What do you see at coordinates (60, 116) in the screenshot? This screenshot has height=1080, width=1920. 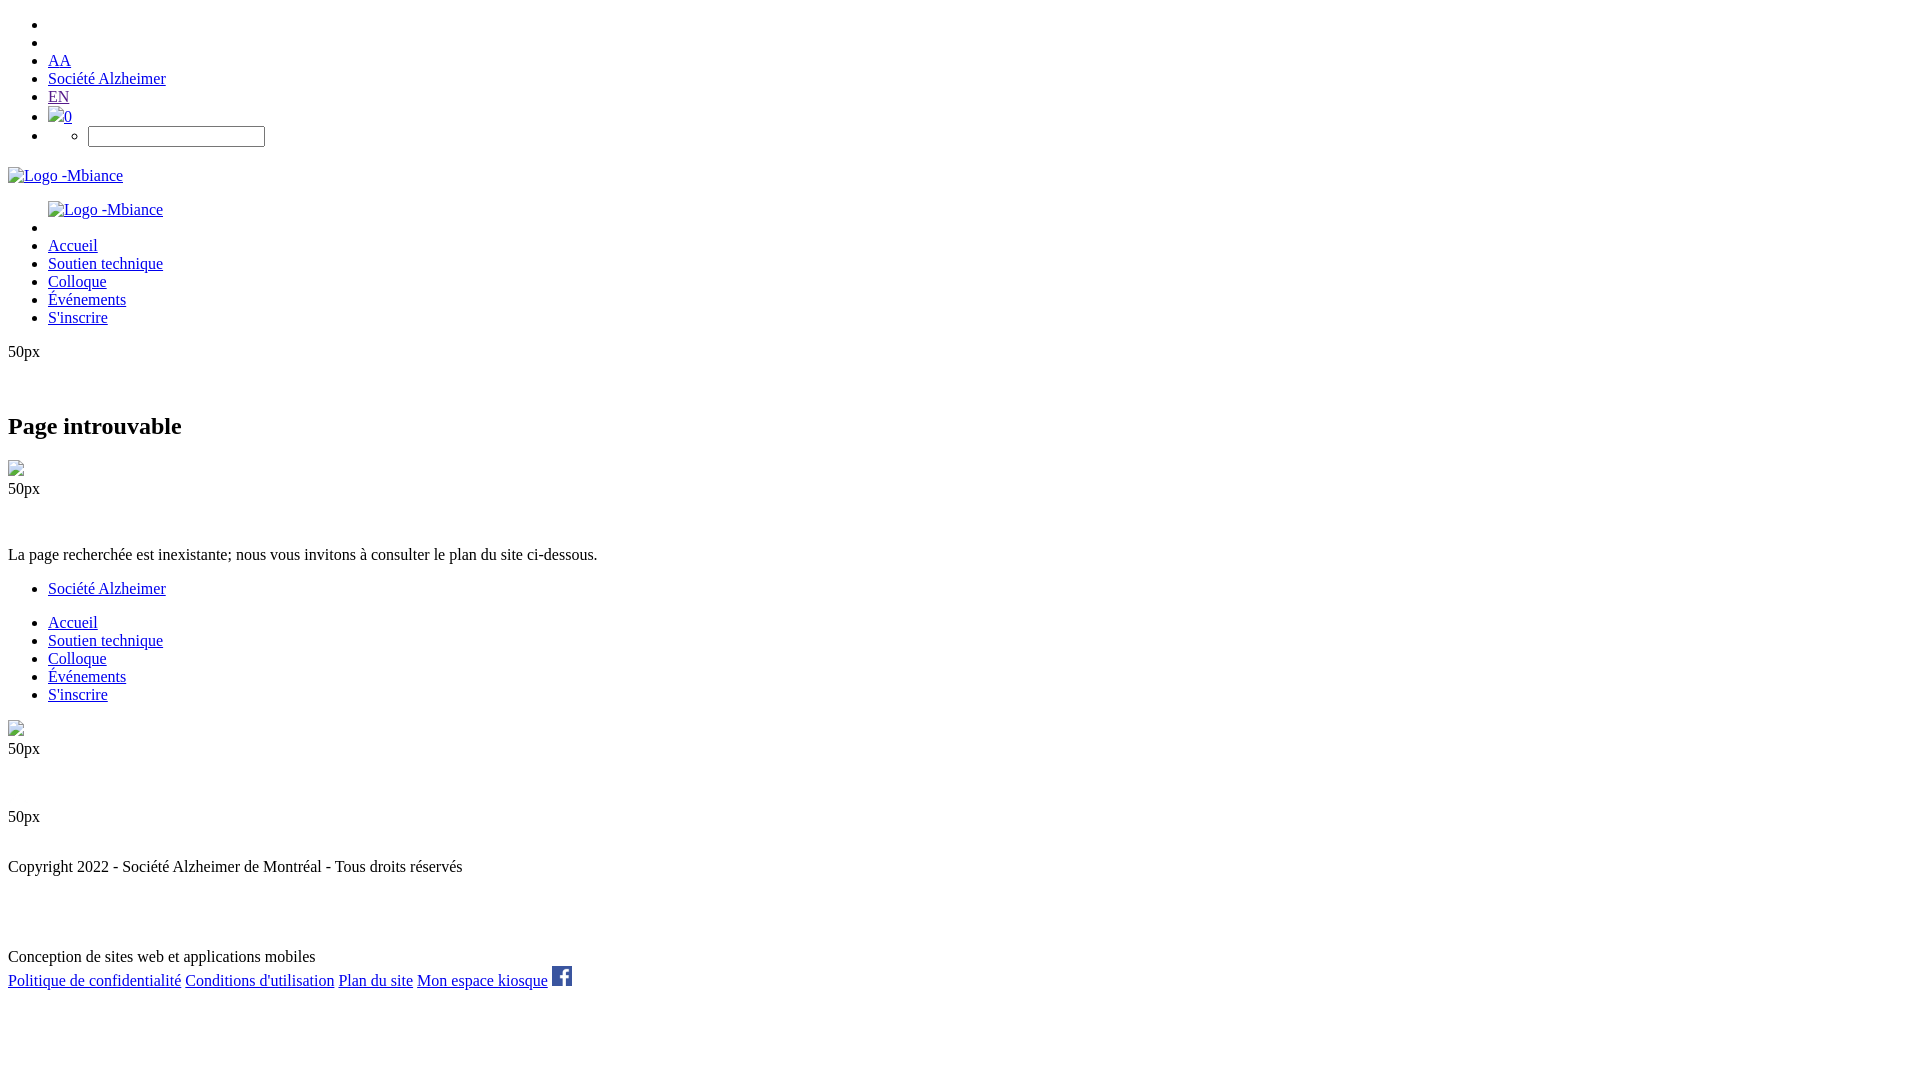 I see `0` at bounding box center [60, 116].